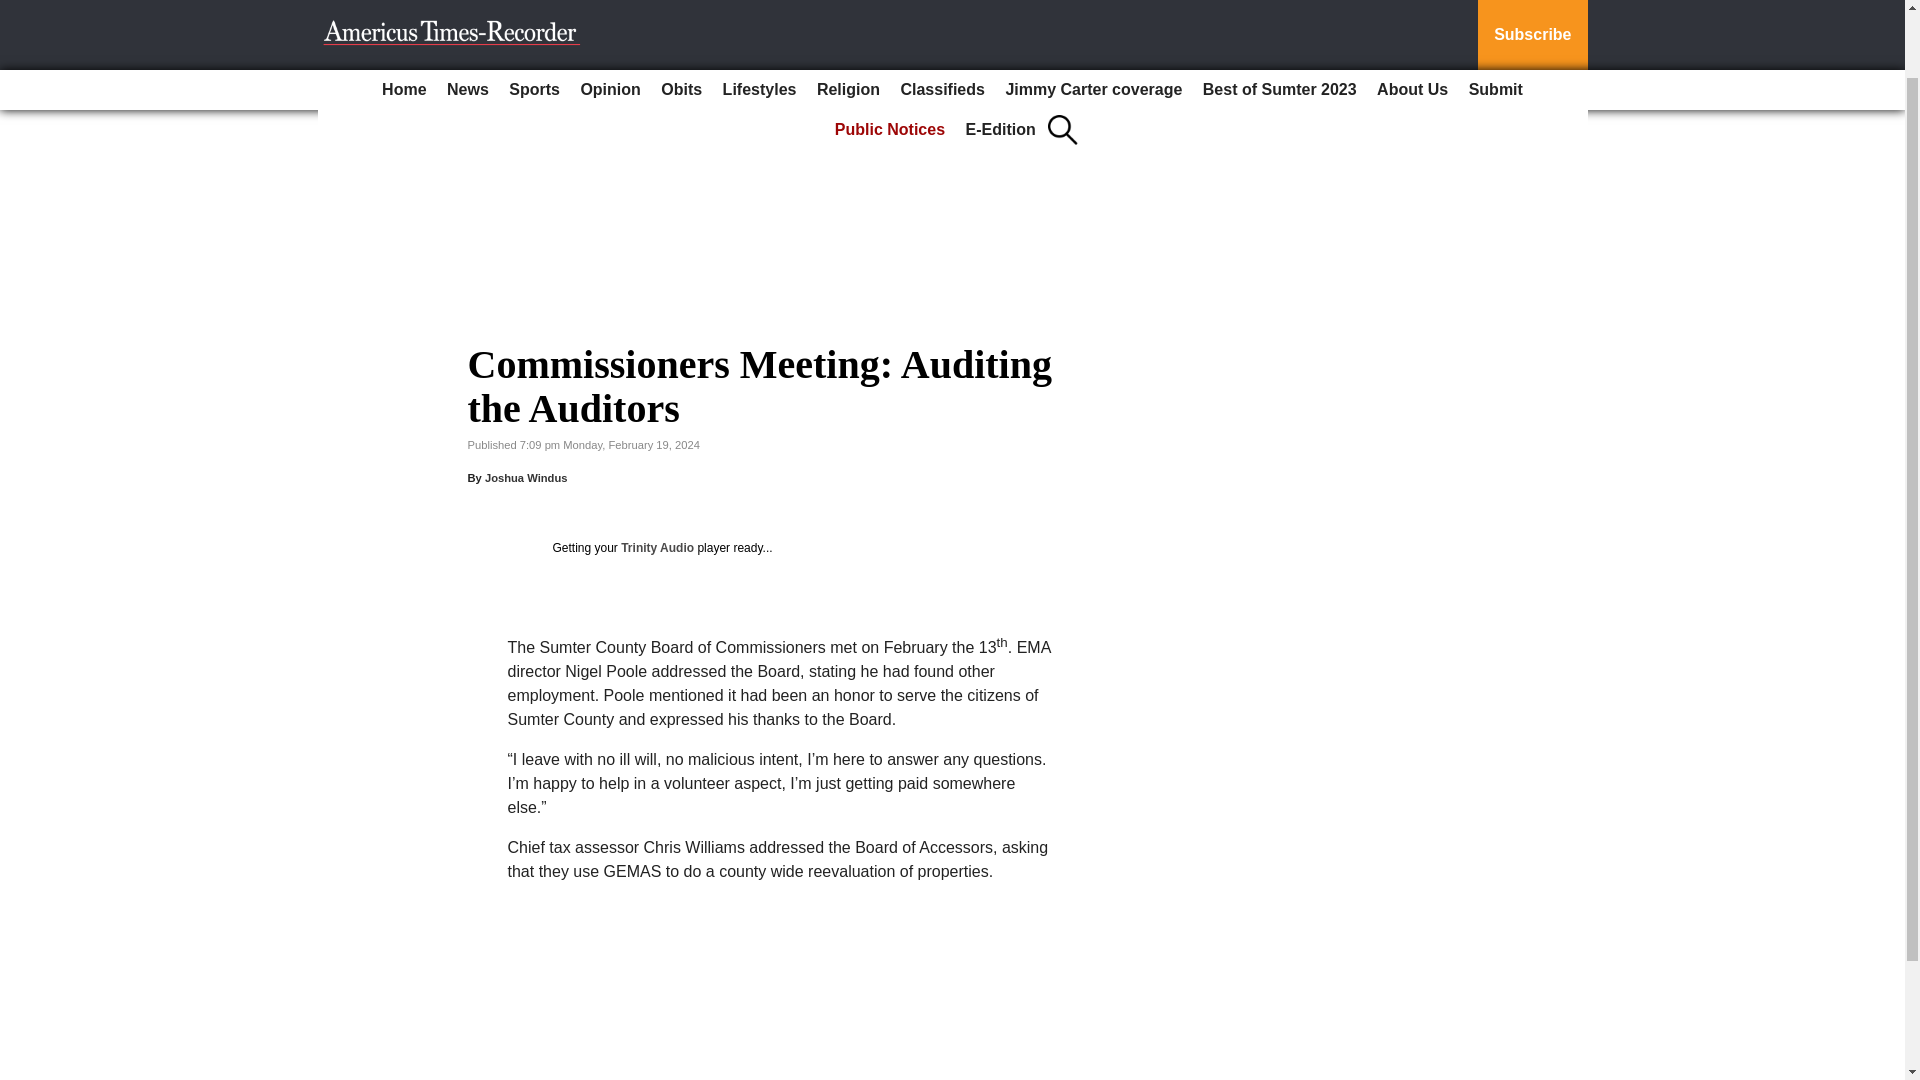  Describe the element at coordinates (526, 477) in the screenshot. I see `Joshua Windus` at that location.